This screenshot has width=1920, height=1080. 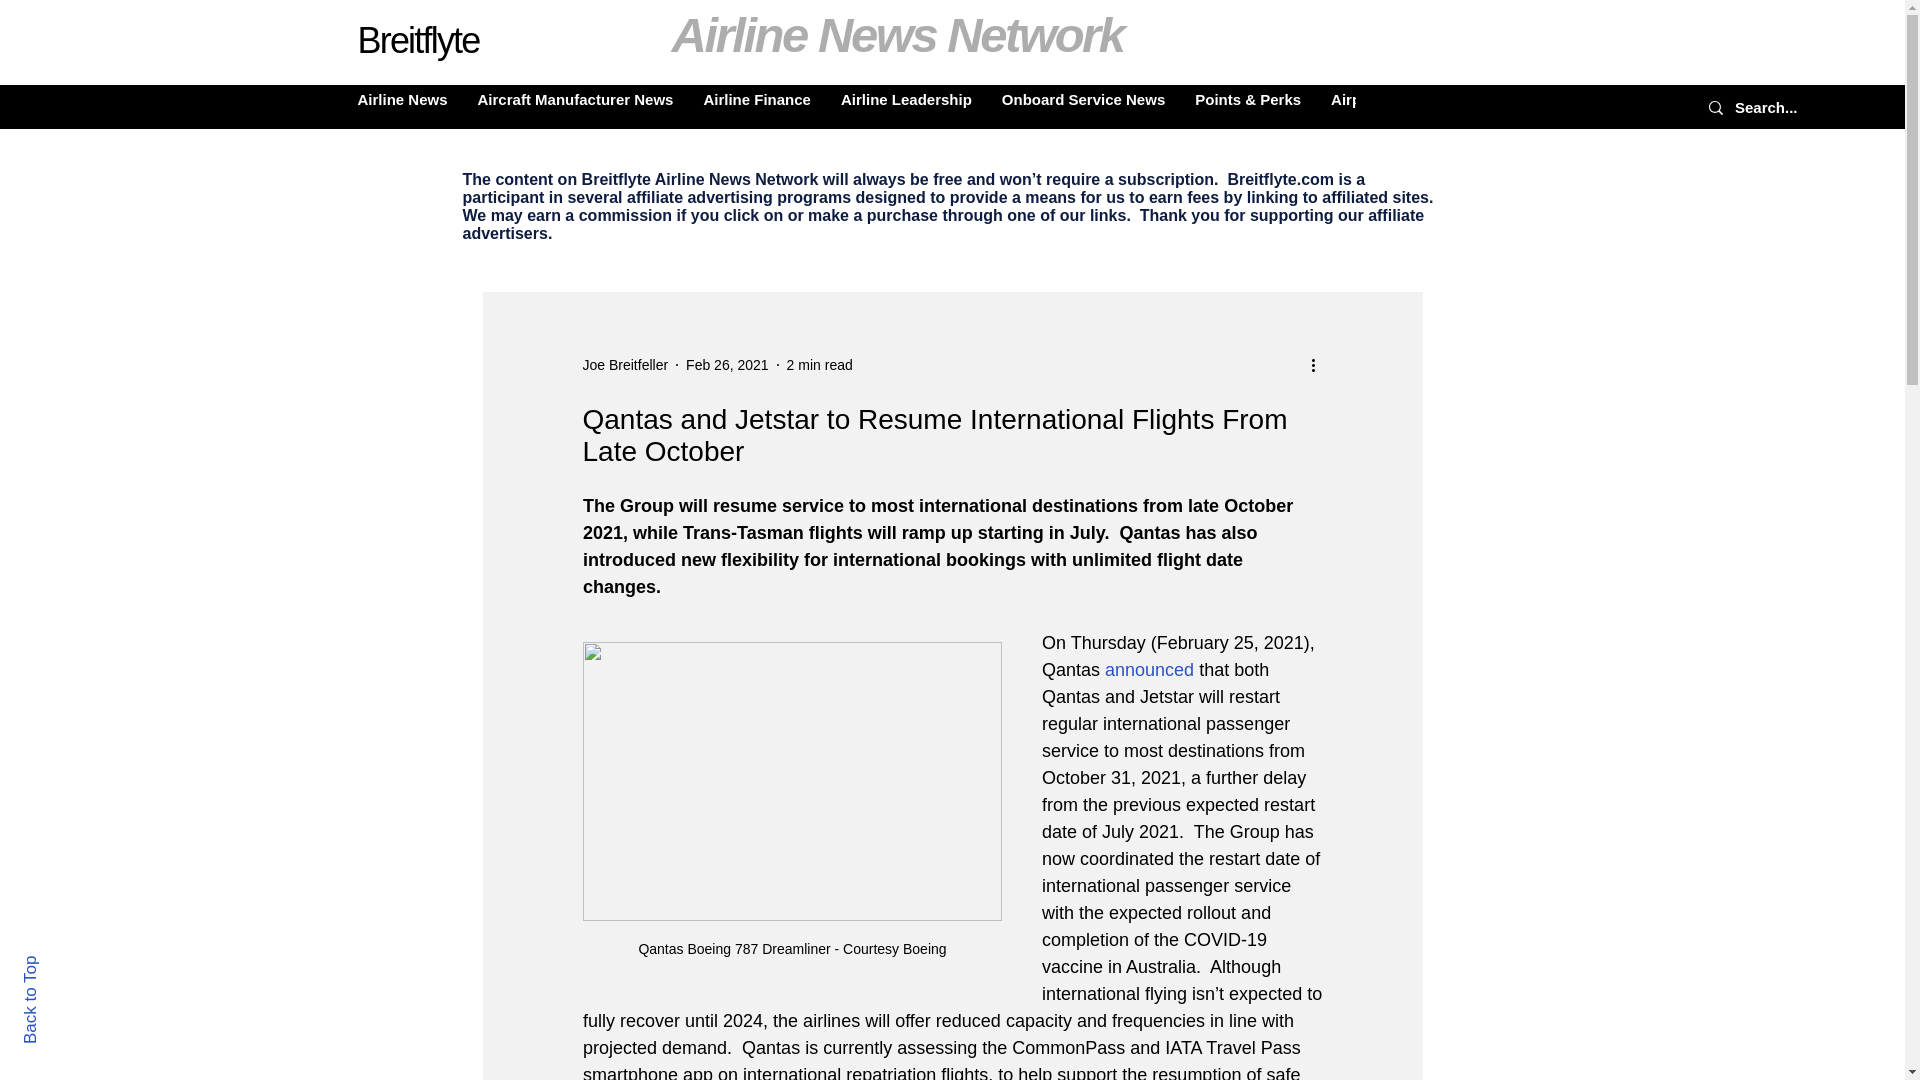 What do you see at coordinates (402, 106) in the screenshot?
I see `Airline News` at bounding box center [402, 106].